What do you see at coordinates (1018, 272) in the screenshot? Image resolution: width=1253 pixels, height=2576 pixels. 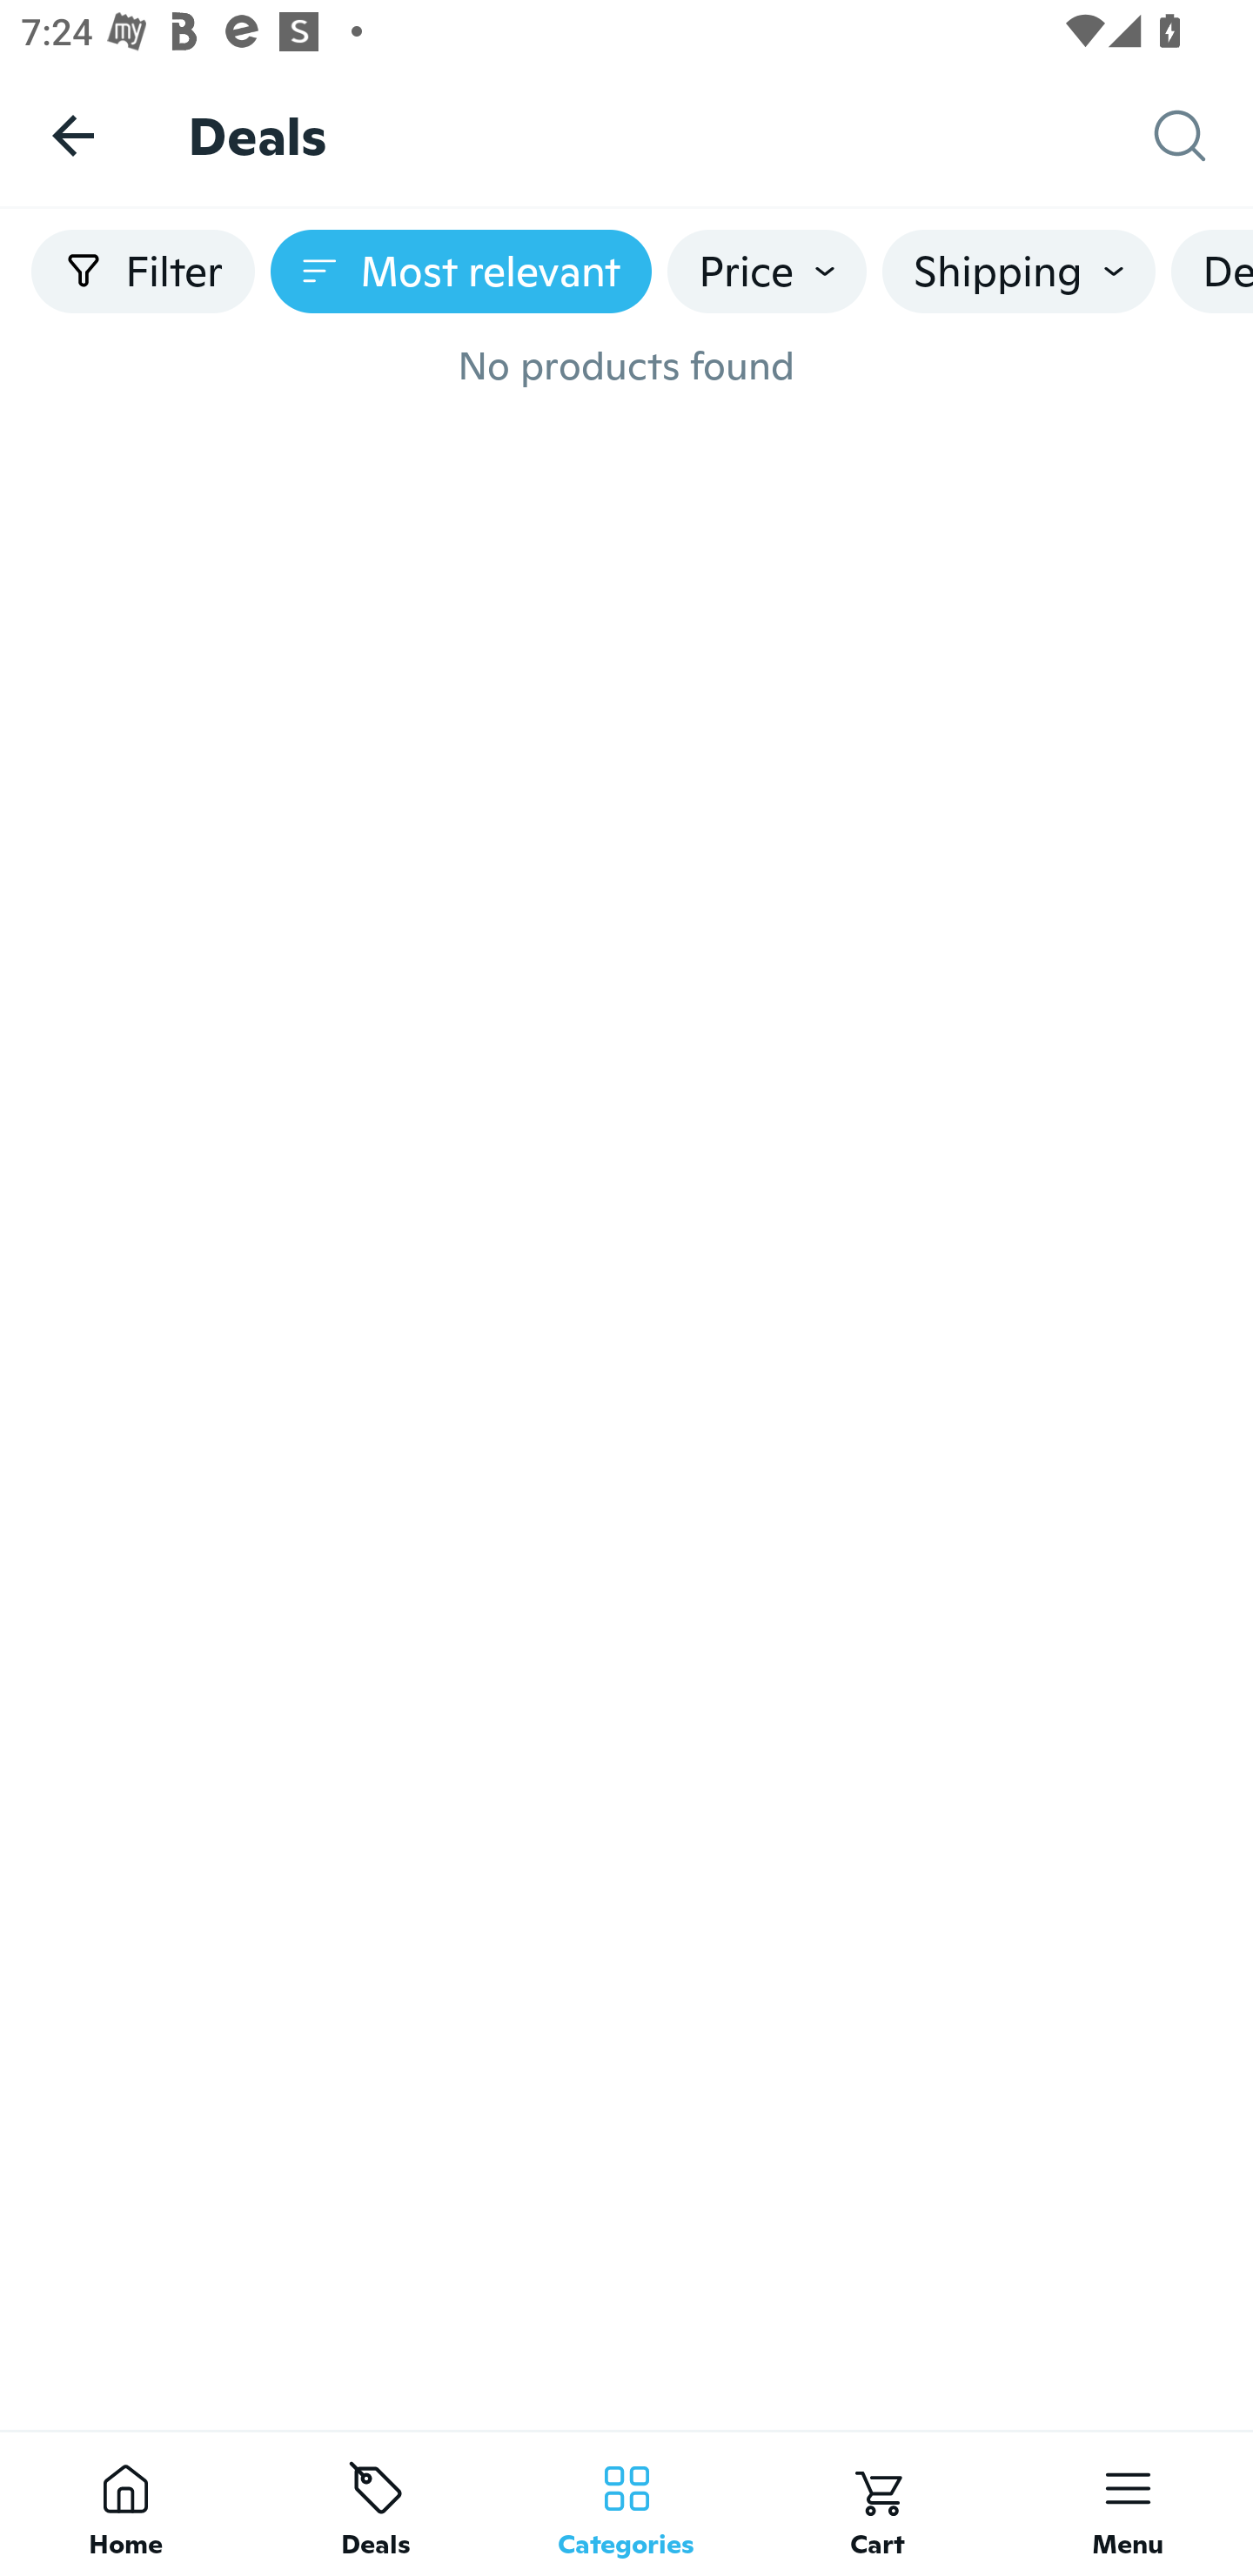 I see `Shipping` at bounding box center [1018, 272].